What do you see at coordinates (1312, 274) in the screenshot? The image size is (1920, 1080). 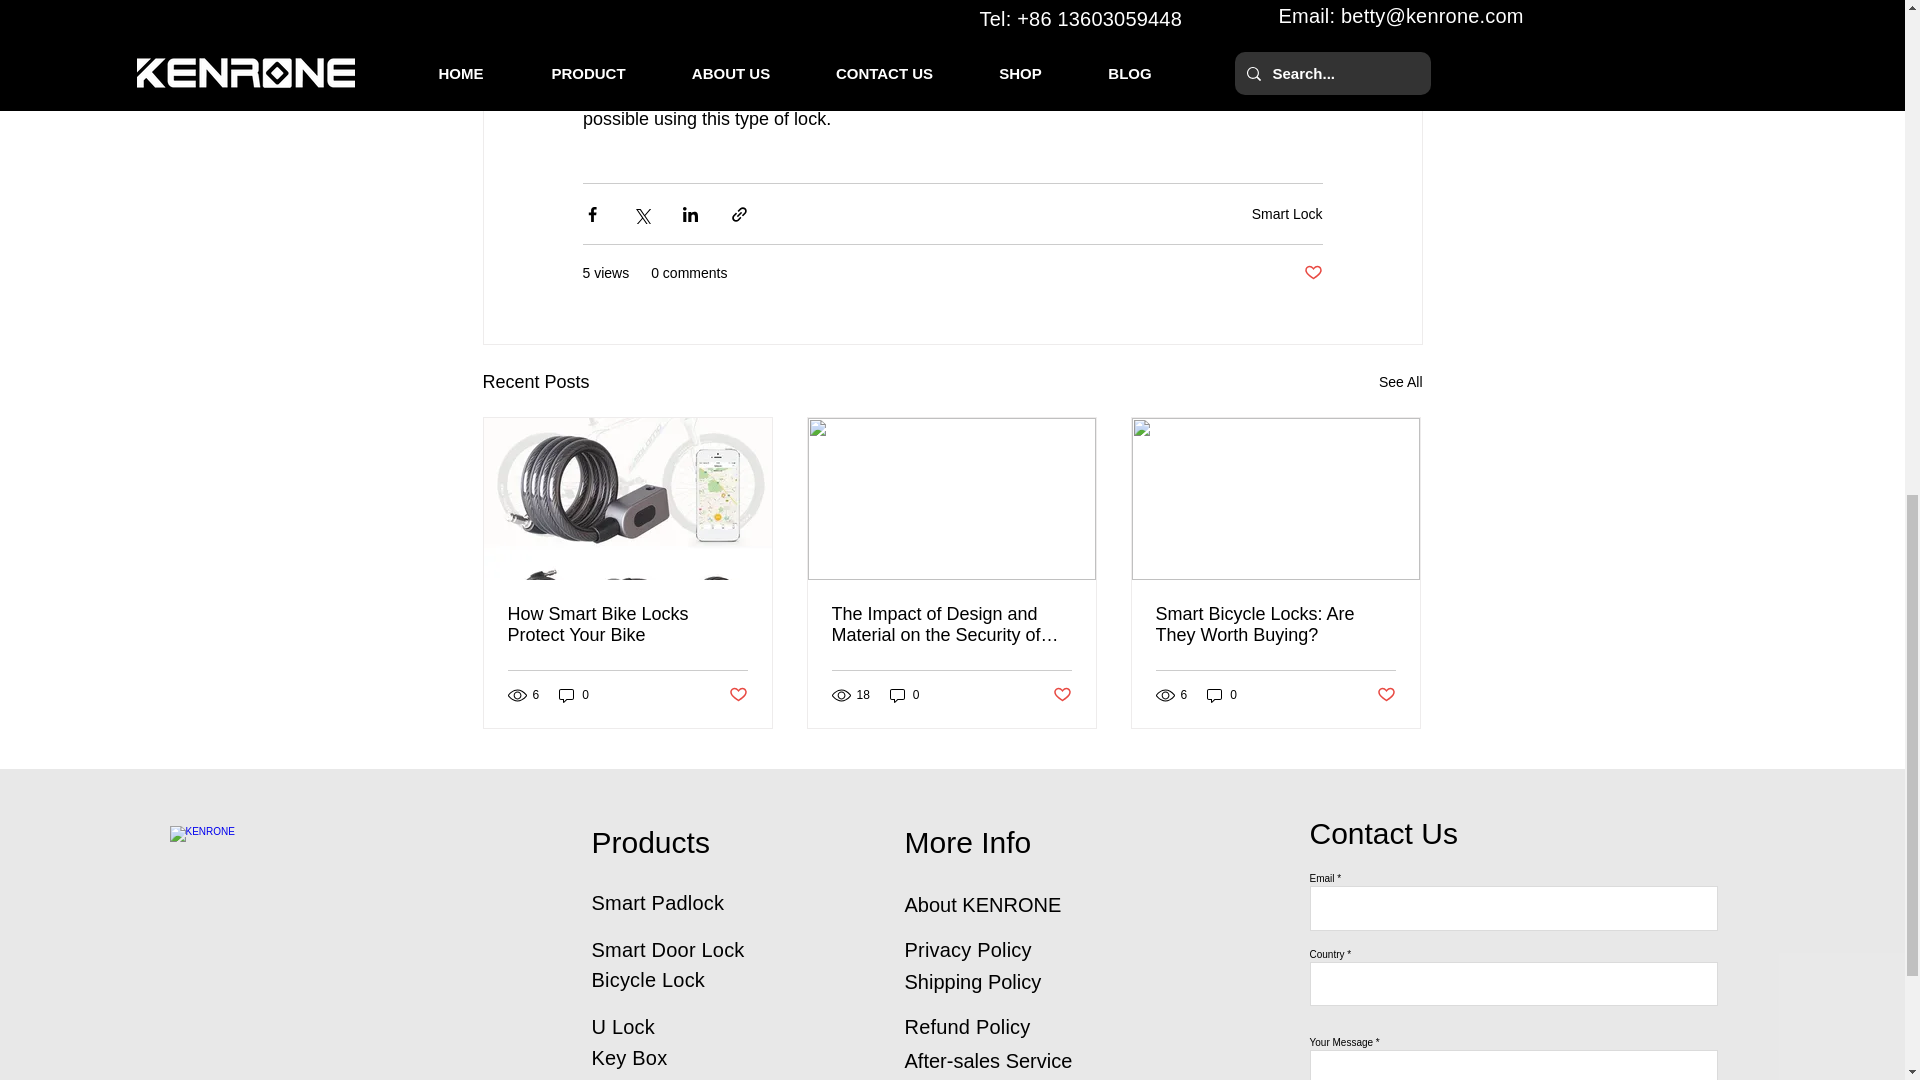 I see `Post not marked as liked` at bounding box center [1312, 274].